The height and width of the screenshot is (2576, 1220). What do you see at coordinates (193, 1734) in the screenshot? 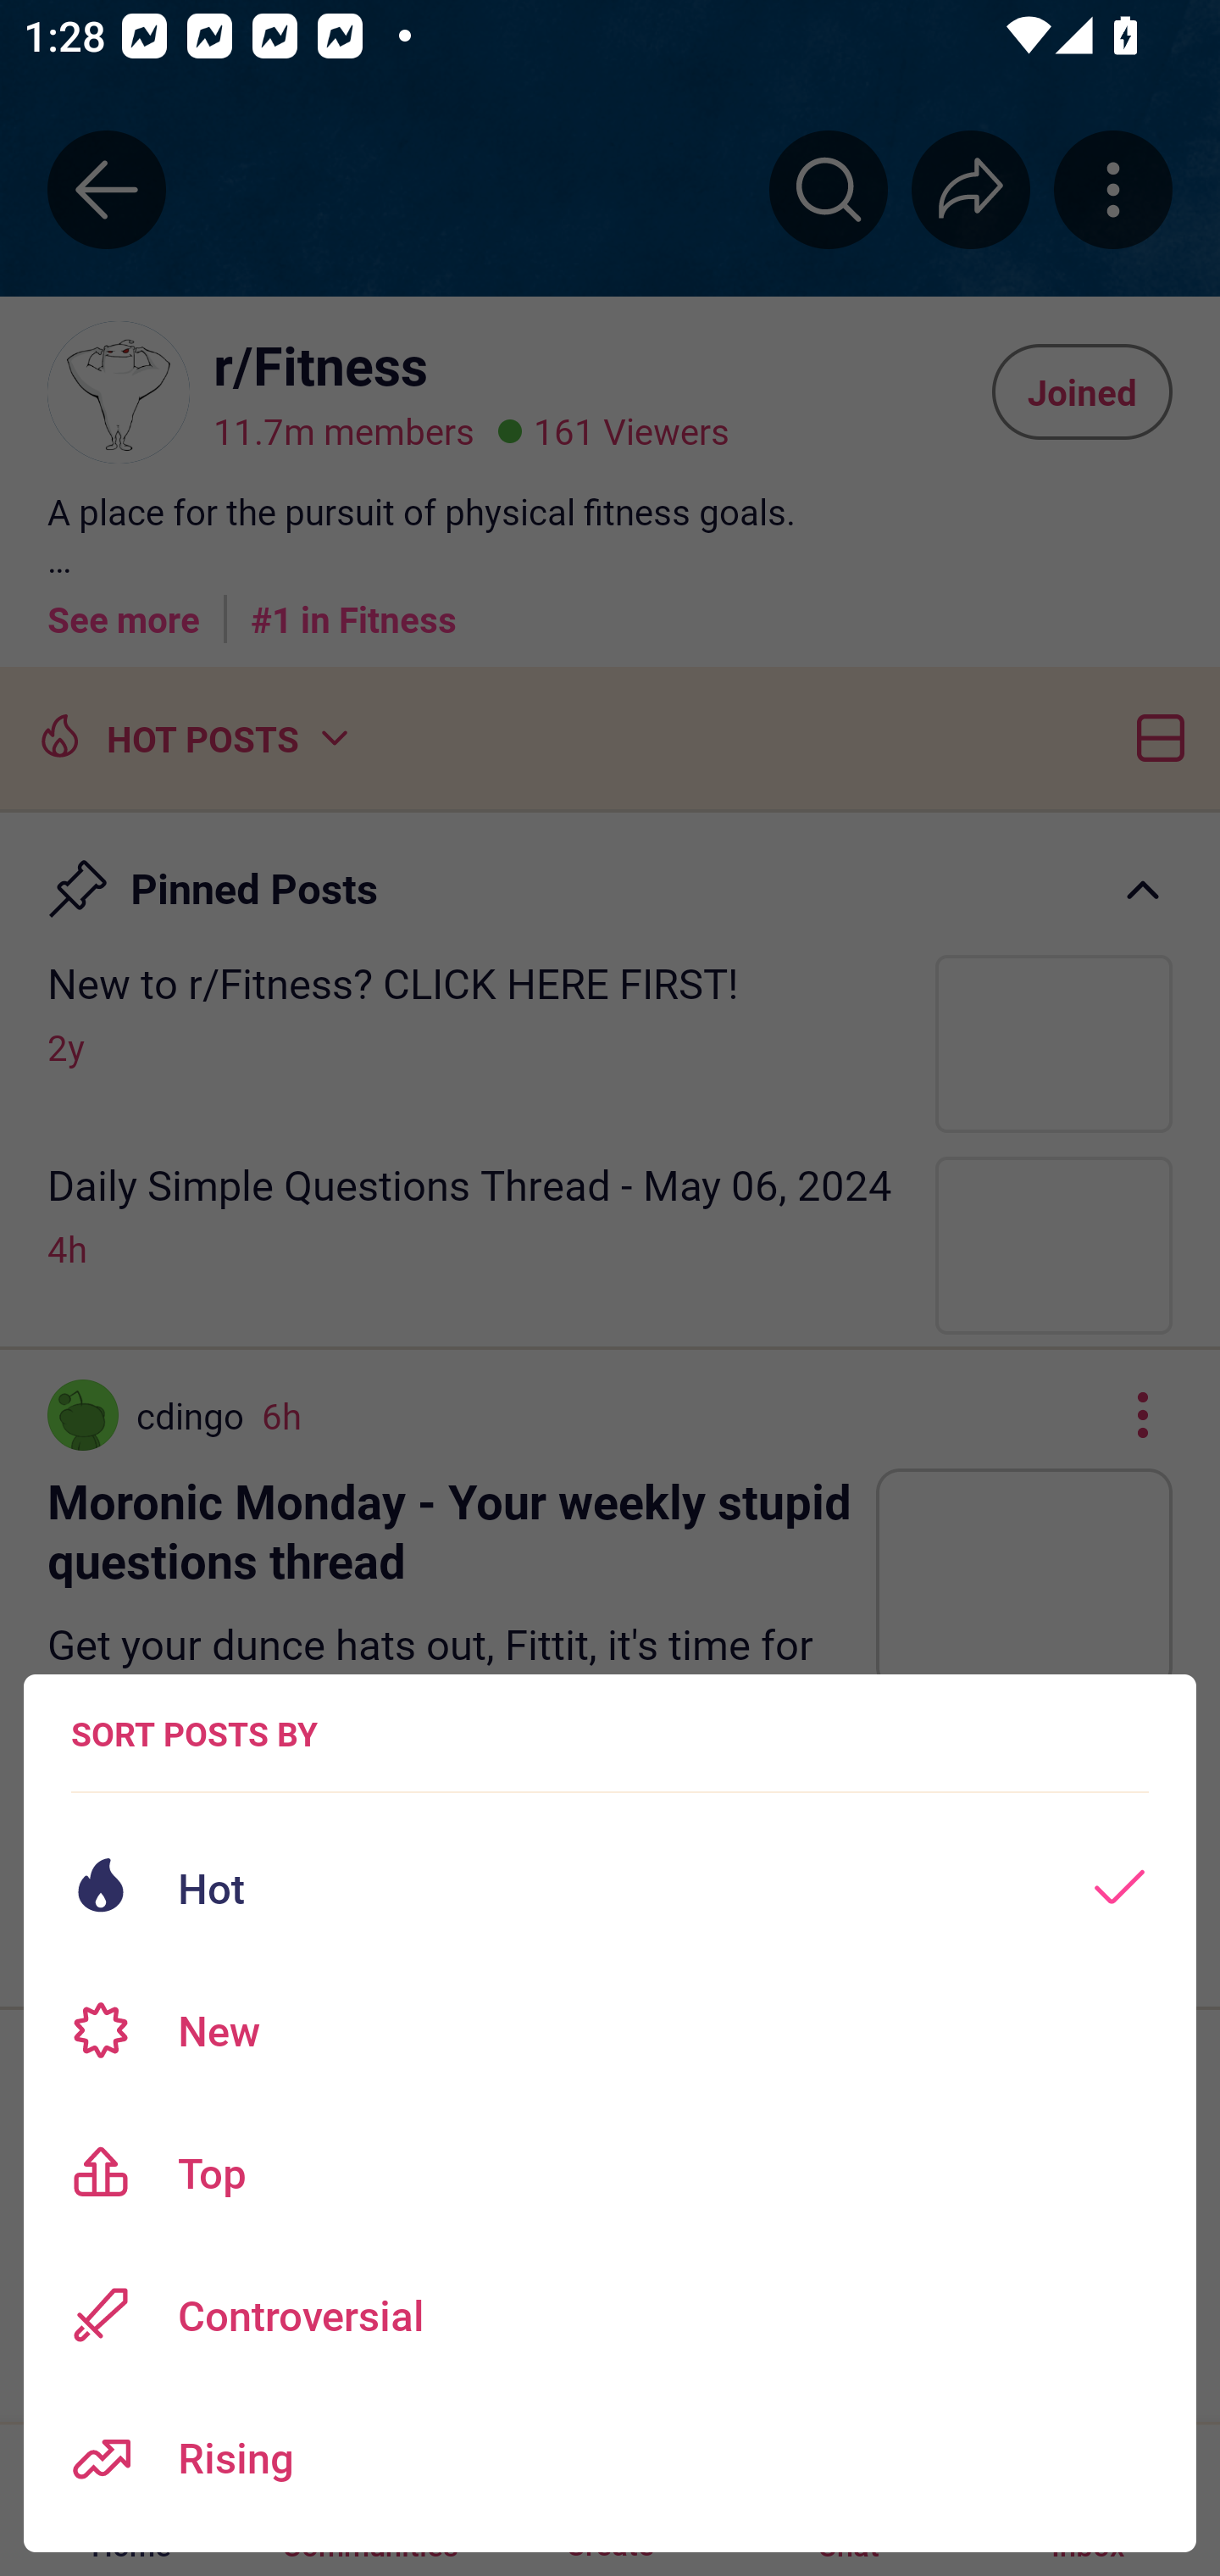
I see `SORT POSTS BY Sort posts options` at bounding box center [193, 1734].